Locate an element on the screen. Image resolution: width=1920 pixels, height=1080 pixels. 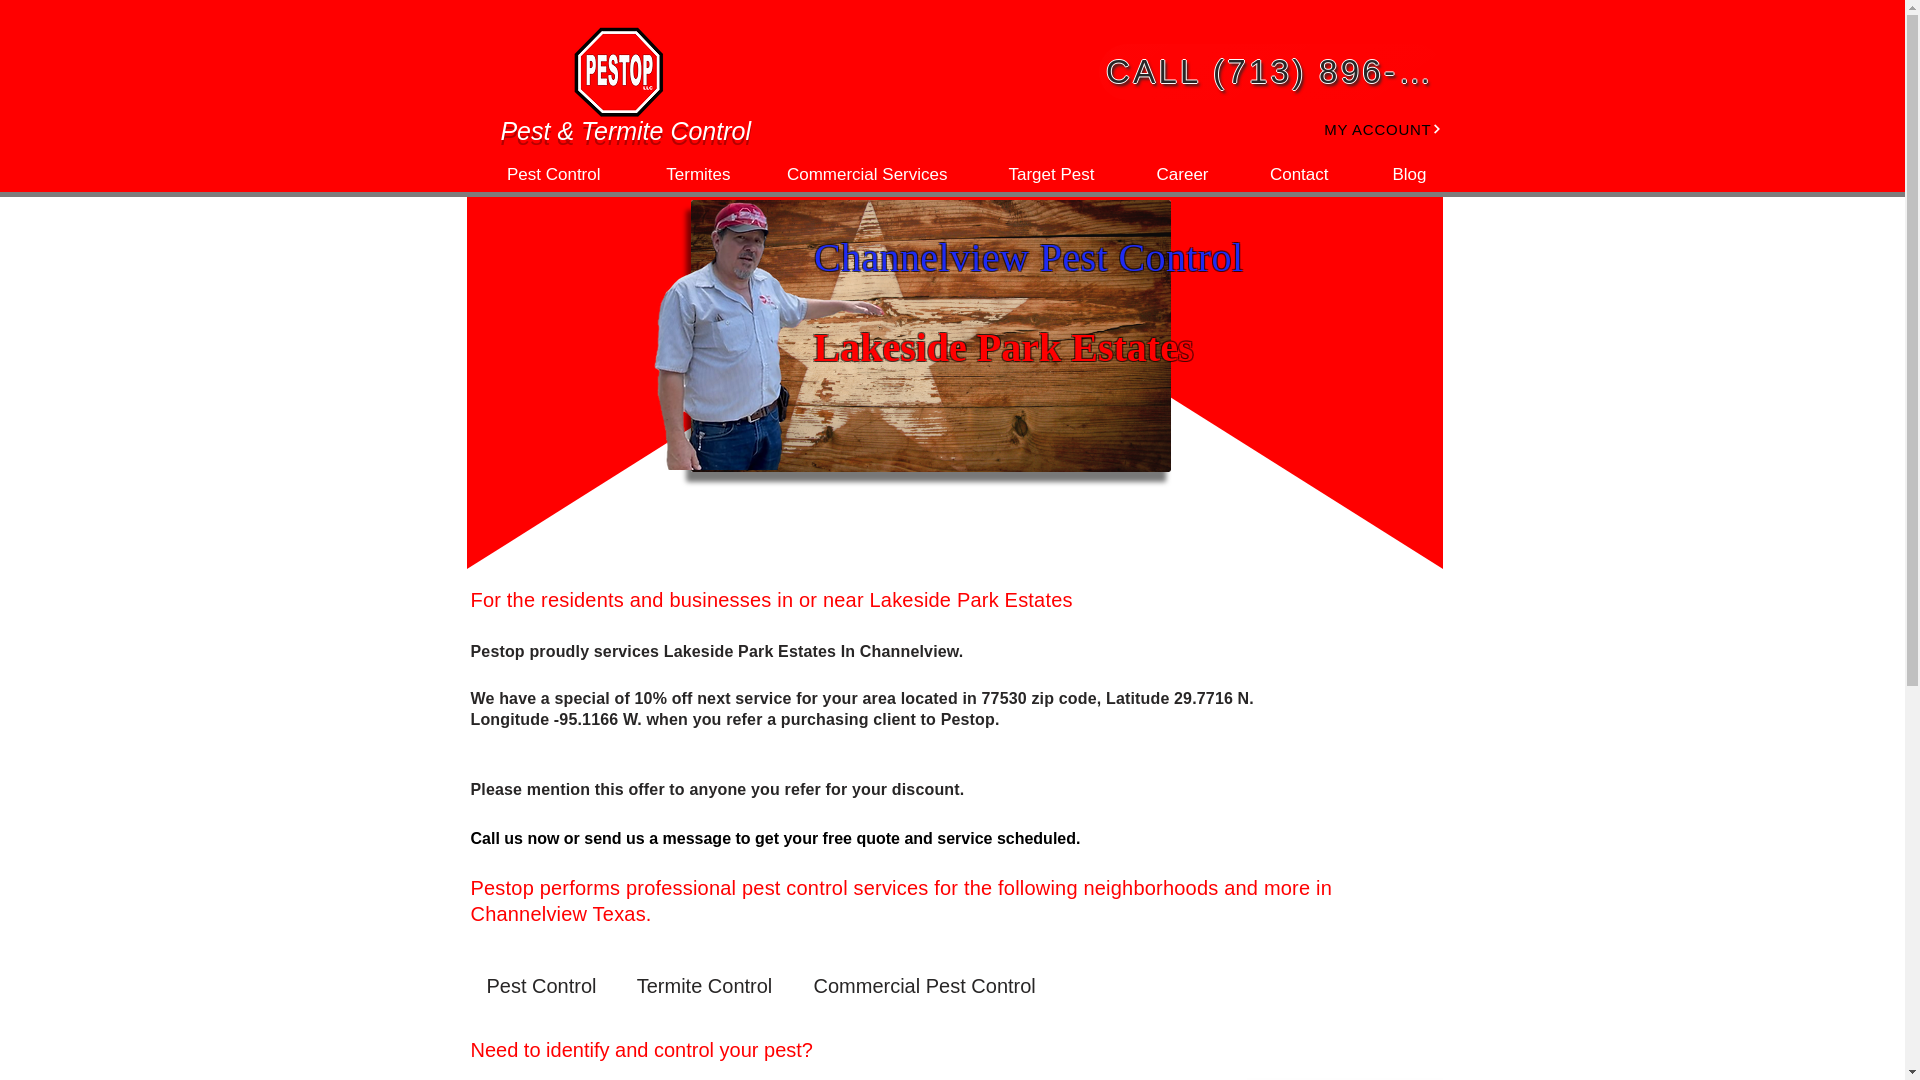
Pest Control is located at coordinates (541, 985).